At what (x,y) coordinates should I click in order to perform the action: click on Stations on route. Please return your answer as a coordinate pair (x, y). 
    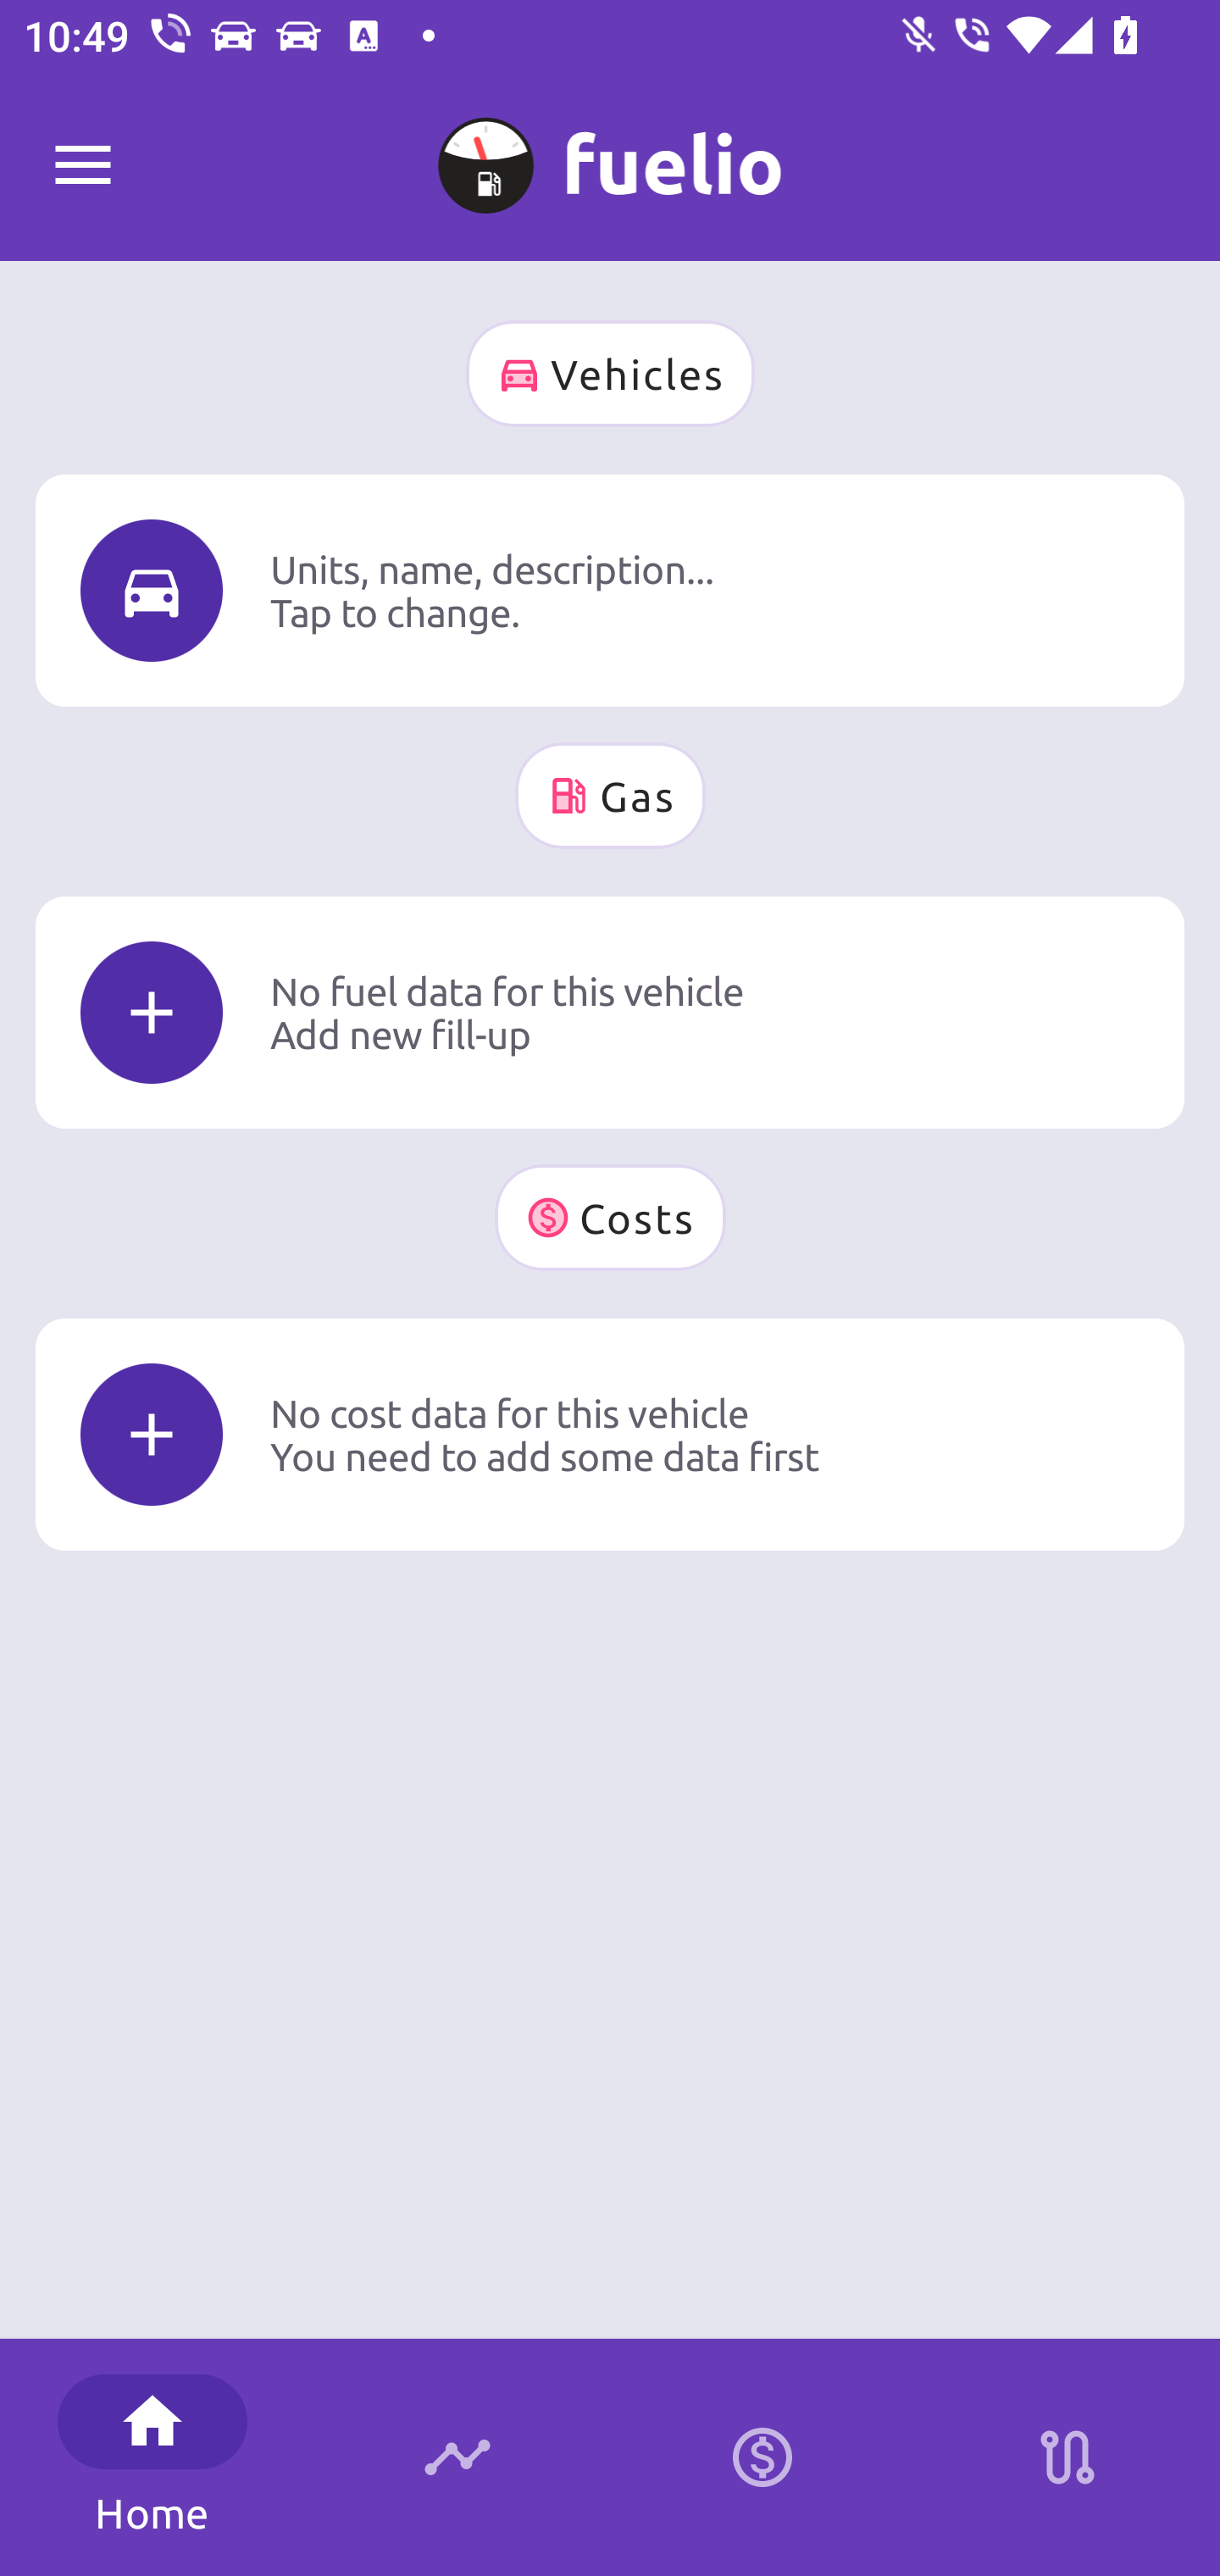
    Looking at the image, I should click on (1067, 2457).